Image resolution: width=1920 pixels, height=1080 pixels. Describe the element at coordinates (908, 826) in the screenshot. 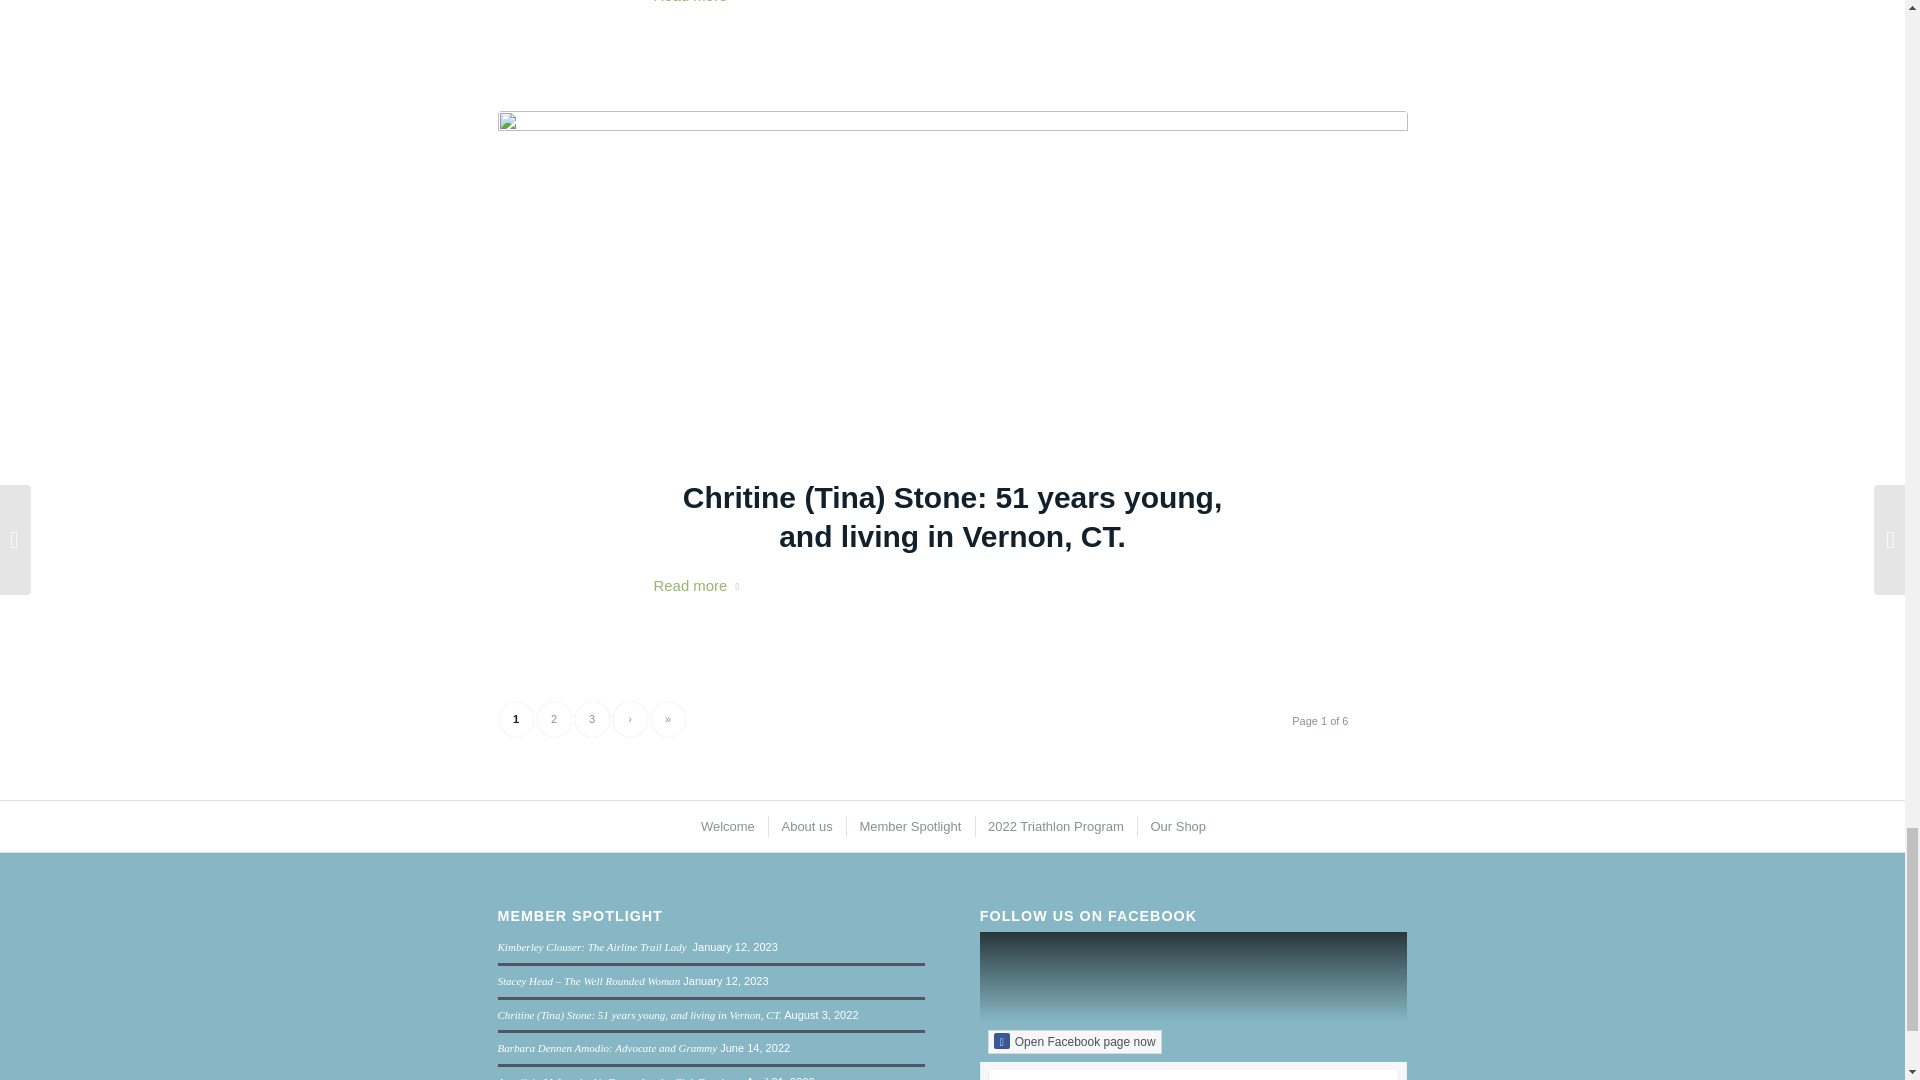

I see `Member Spotlight` at that location.